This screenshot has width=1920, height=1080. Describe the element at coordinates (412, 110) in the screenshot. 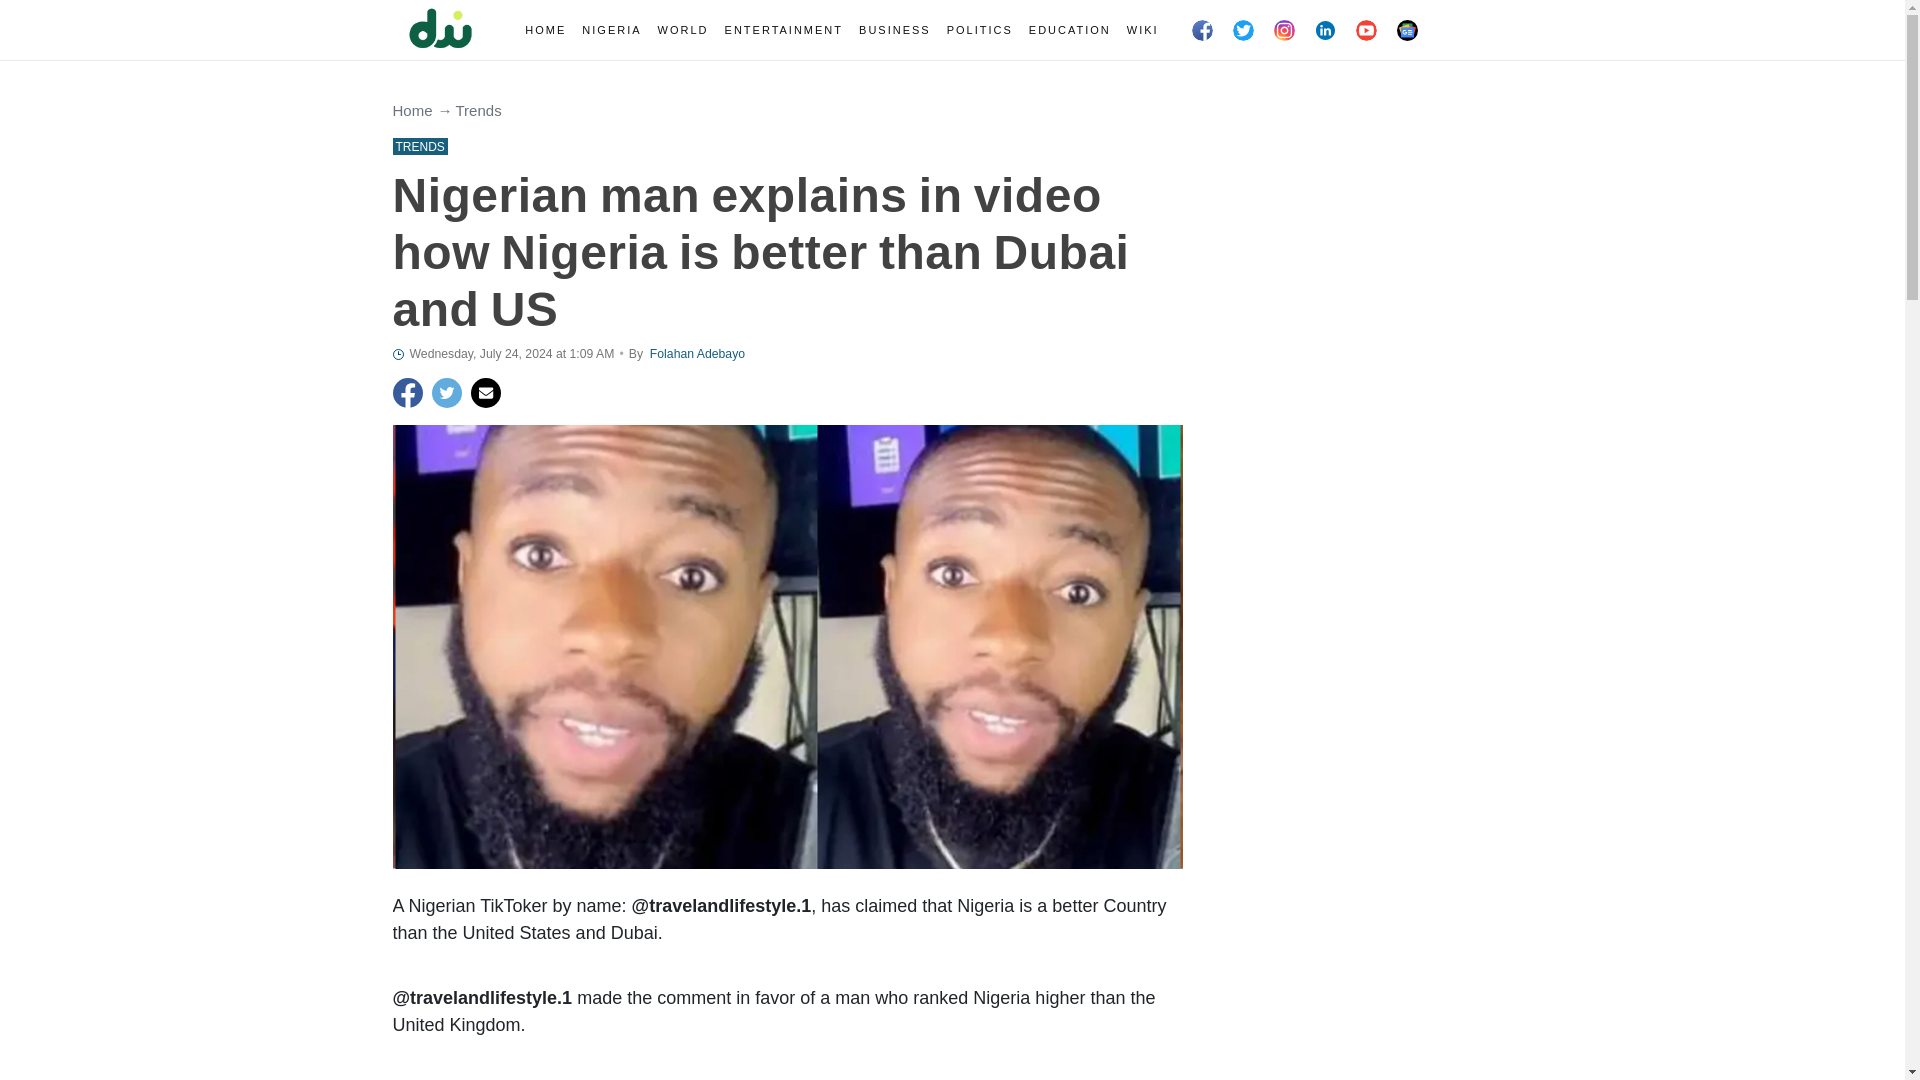

I see `Home` at that location.